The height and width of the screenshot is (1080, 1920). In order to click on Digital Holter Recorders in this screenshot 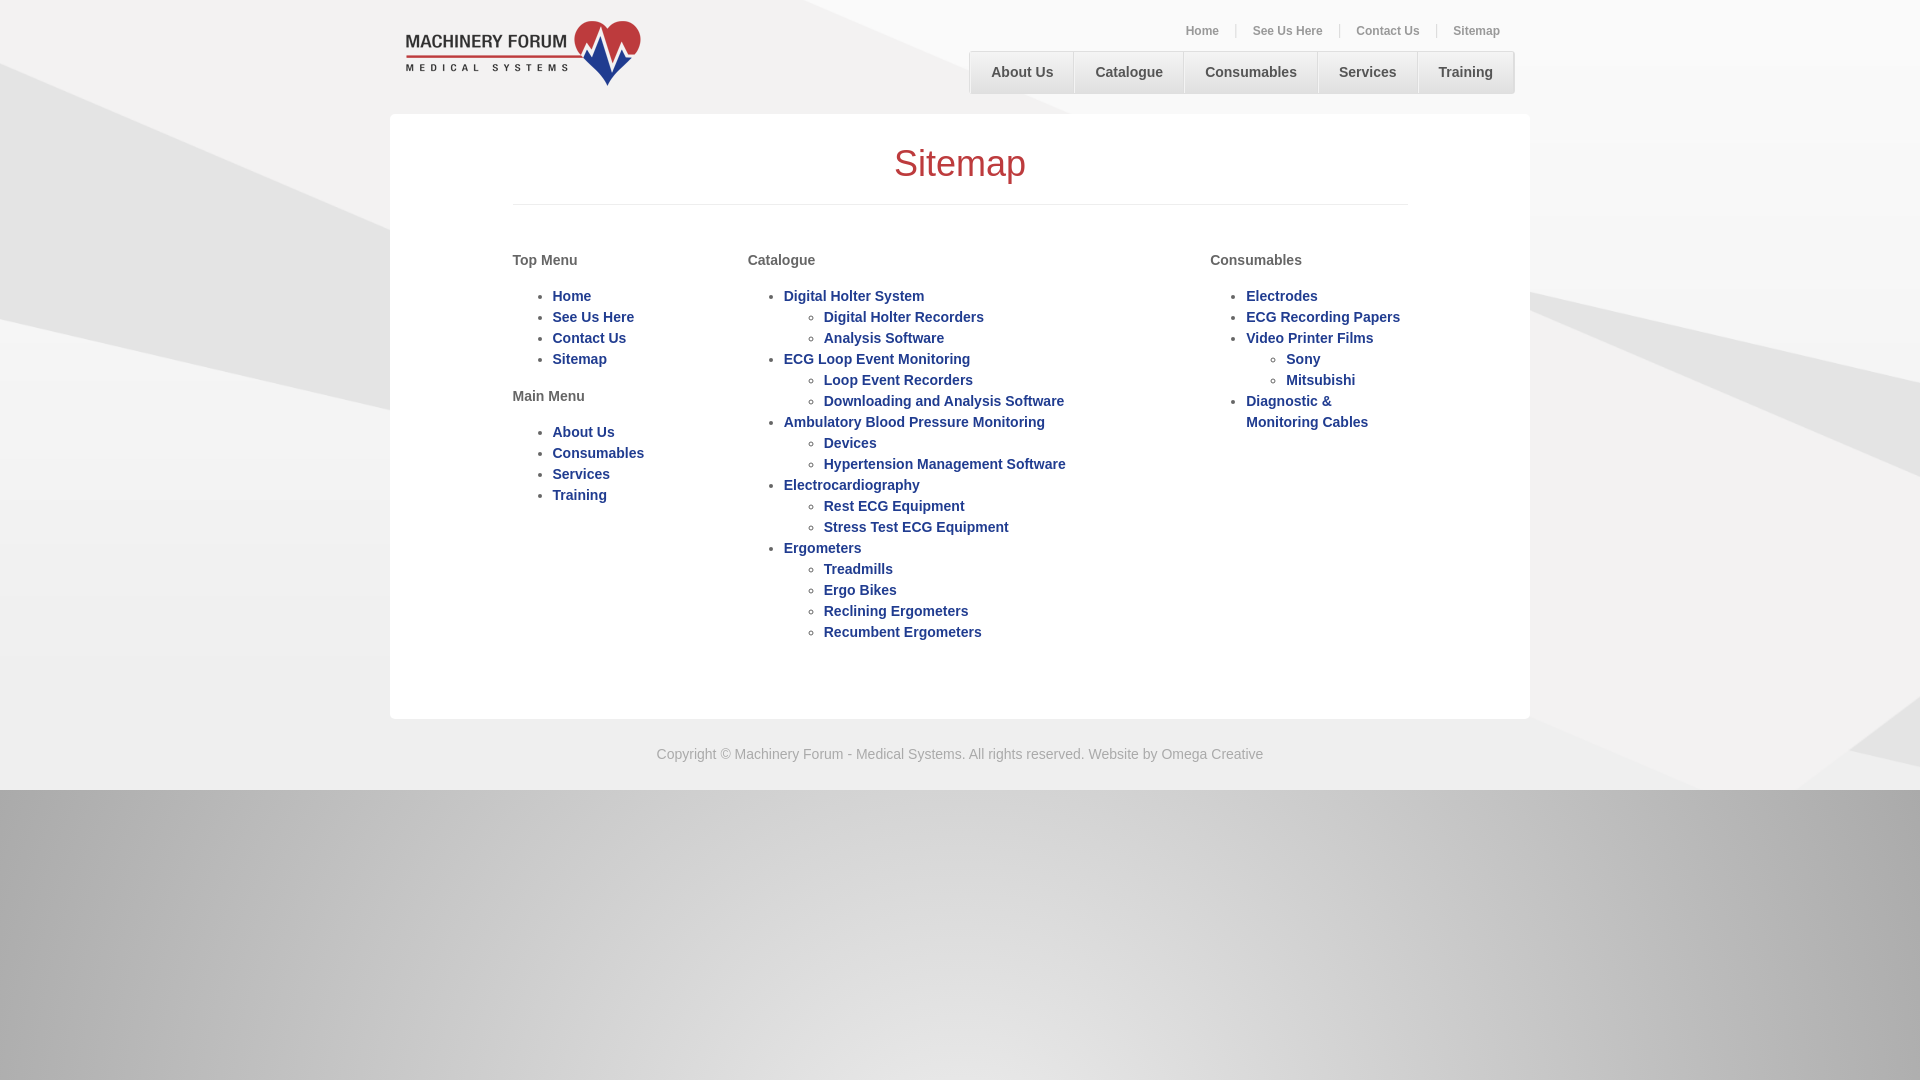, I will do `click(904, 317)`.